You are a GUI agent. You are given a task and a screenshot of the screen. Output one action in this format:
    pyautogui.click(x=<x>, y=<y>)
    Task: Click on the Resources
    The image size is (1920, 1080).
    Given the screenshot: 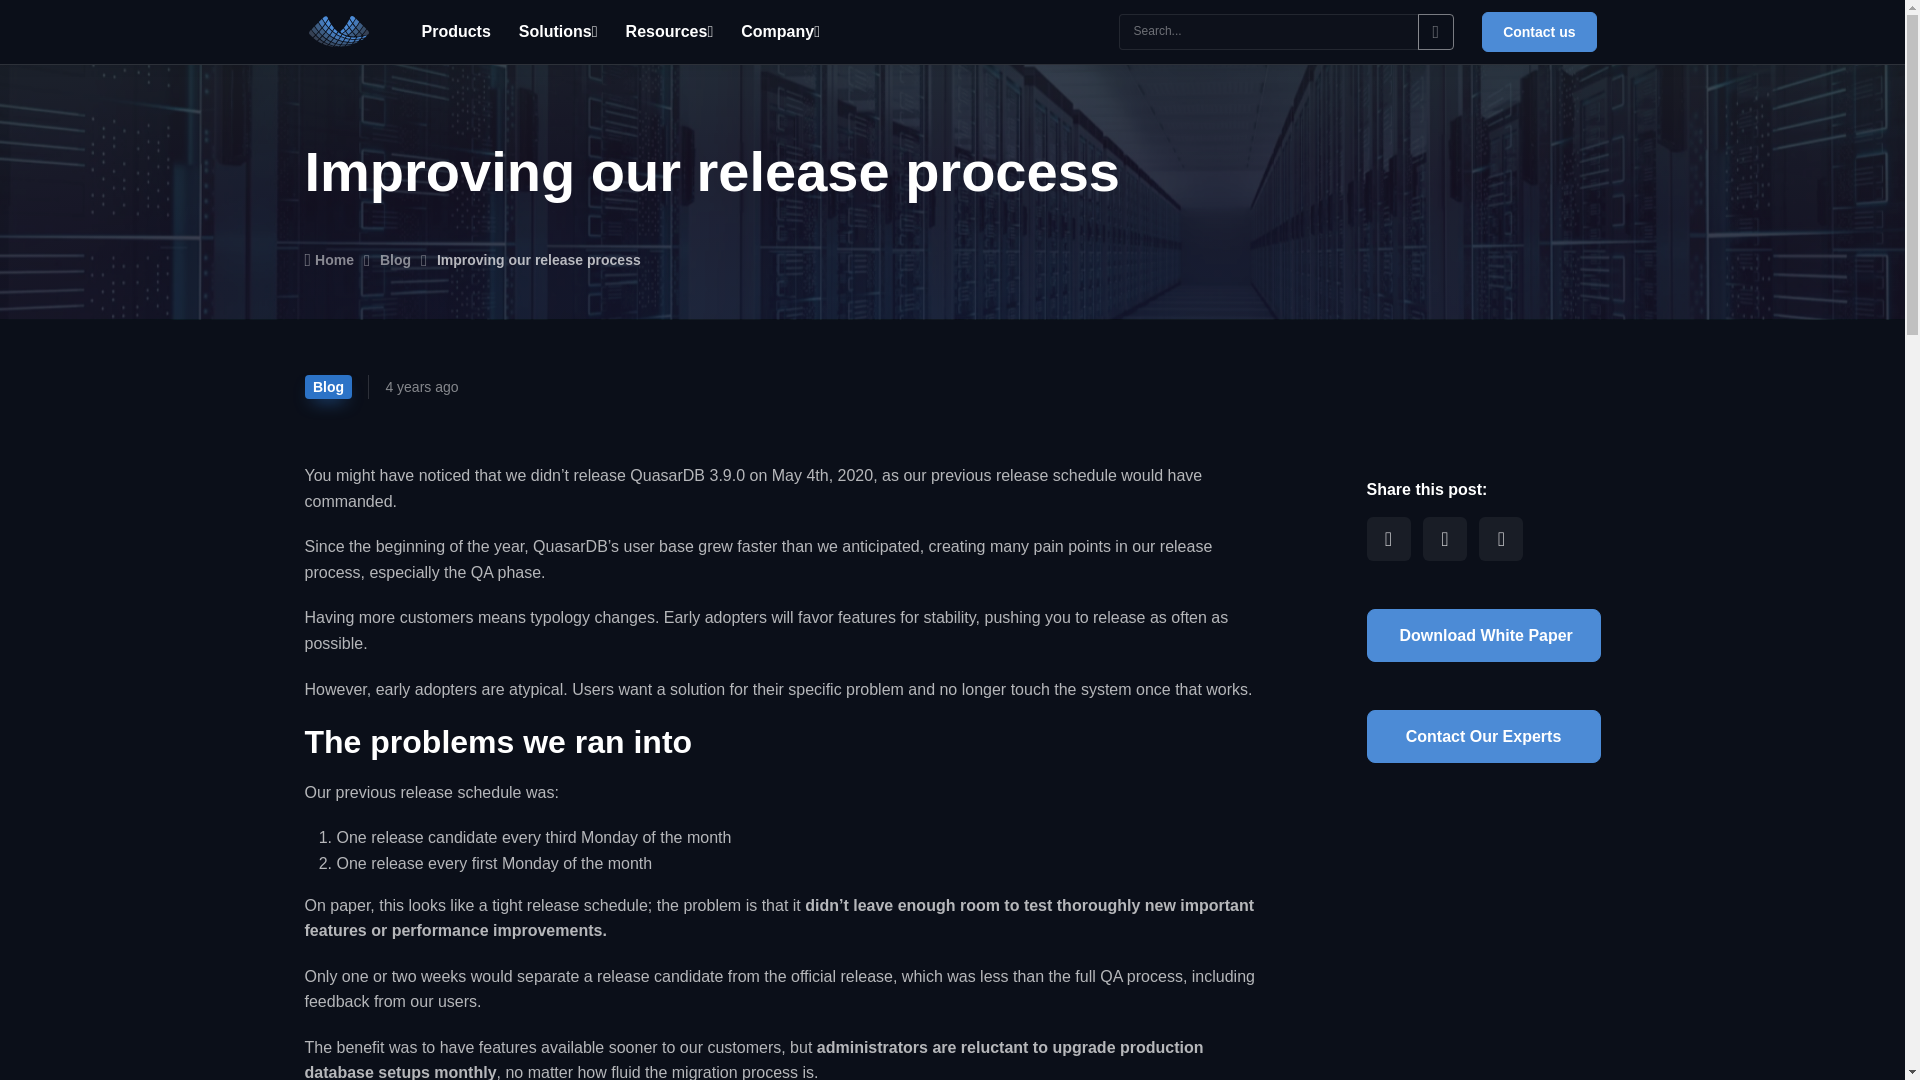 What is the action you would take?
    pyautogui.click(x=670, y=30)
    